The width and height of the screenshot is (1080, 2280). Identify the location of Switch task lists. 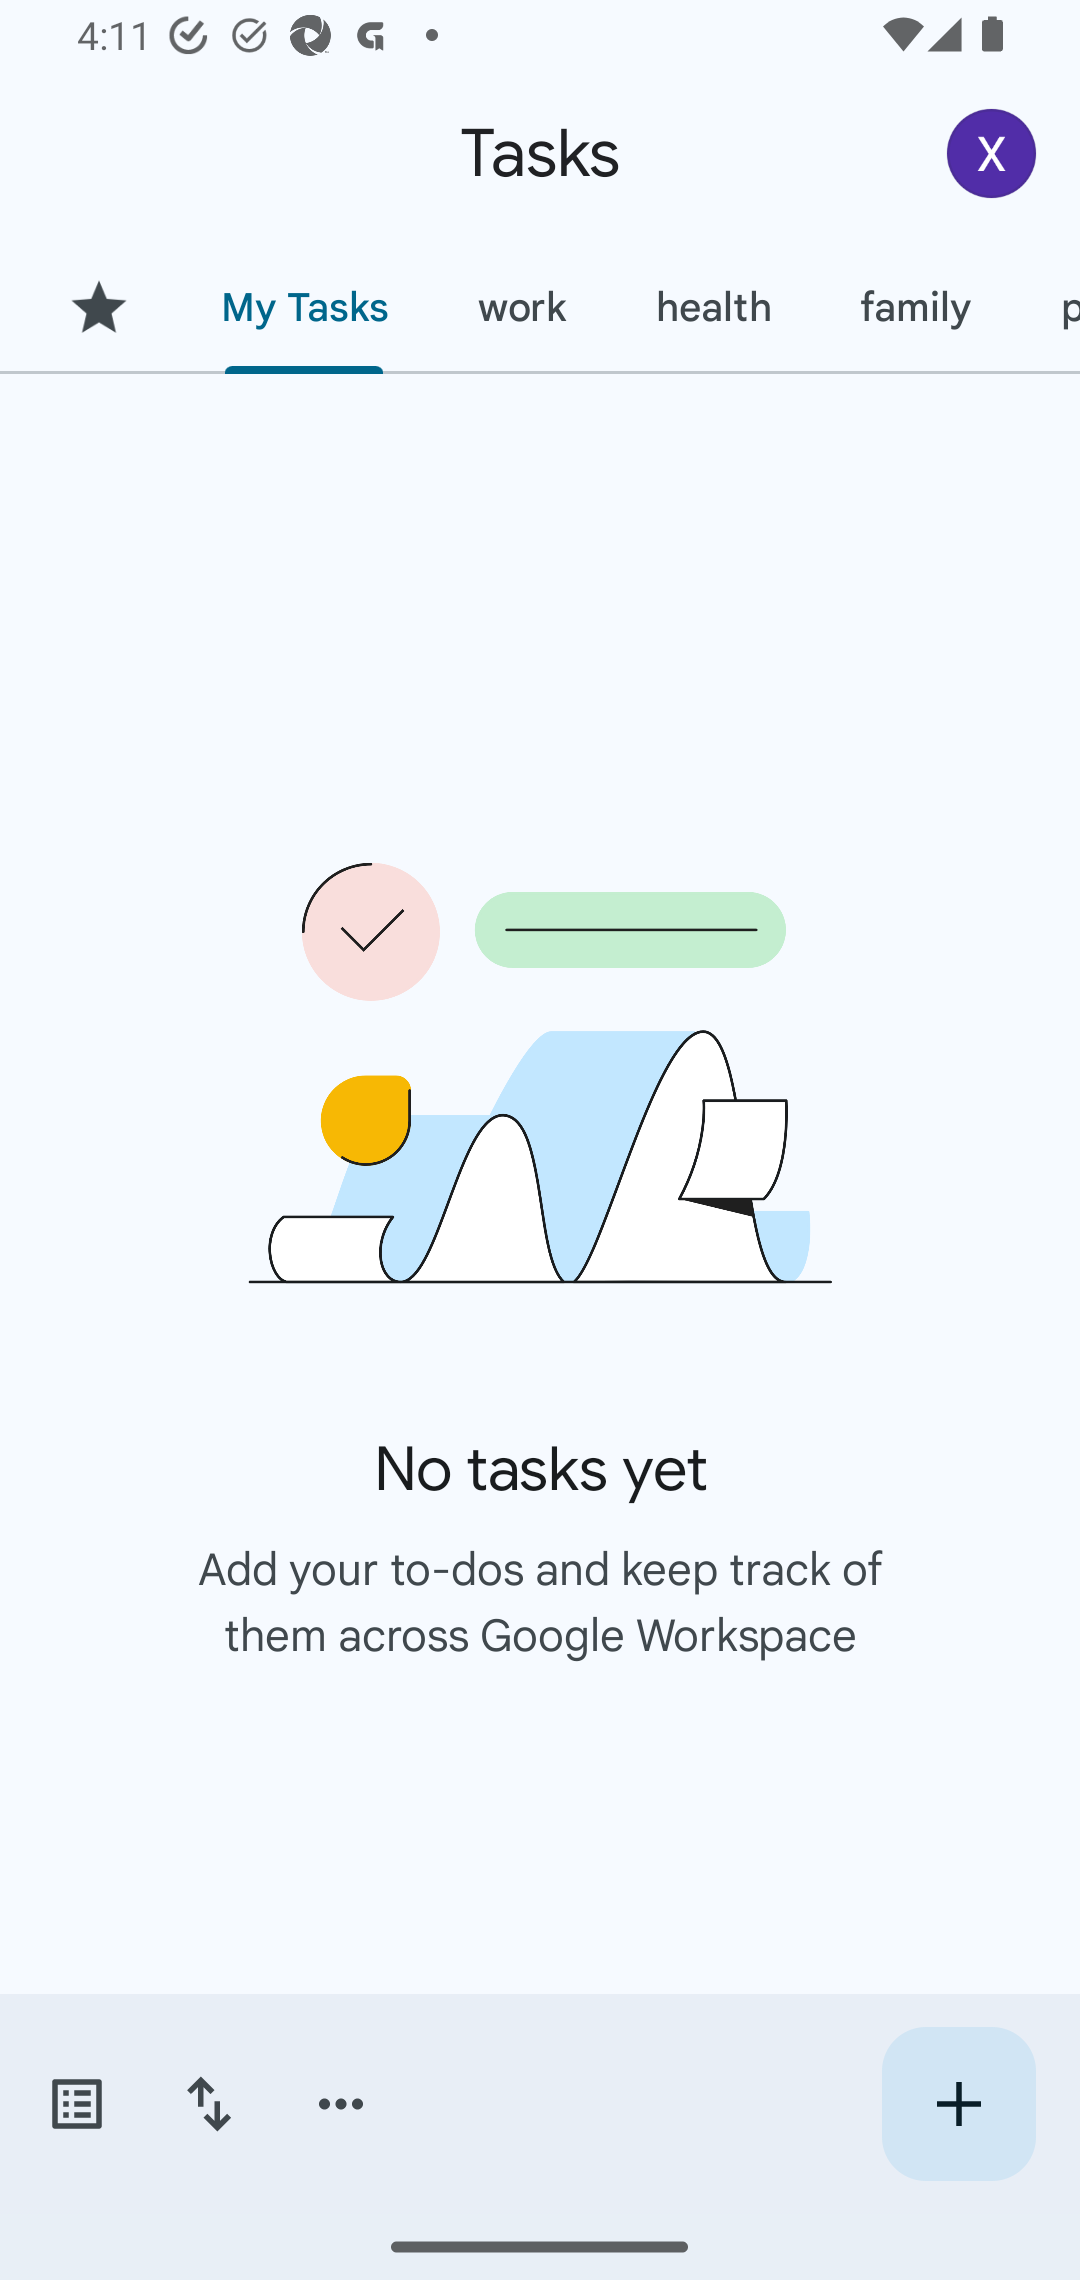
(76, 2104).